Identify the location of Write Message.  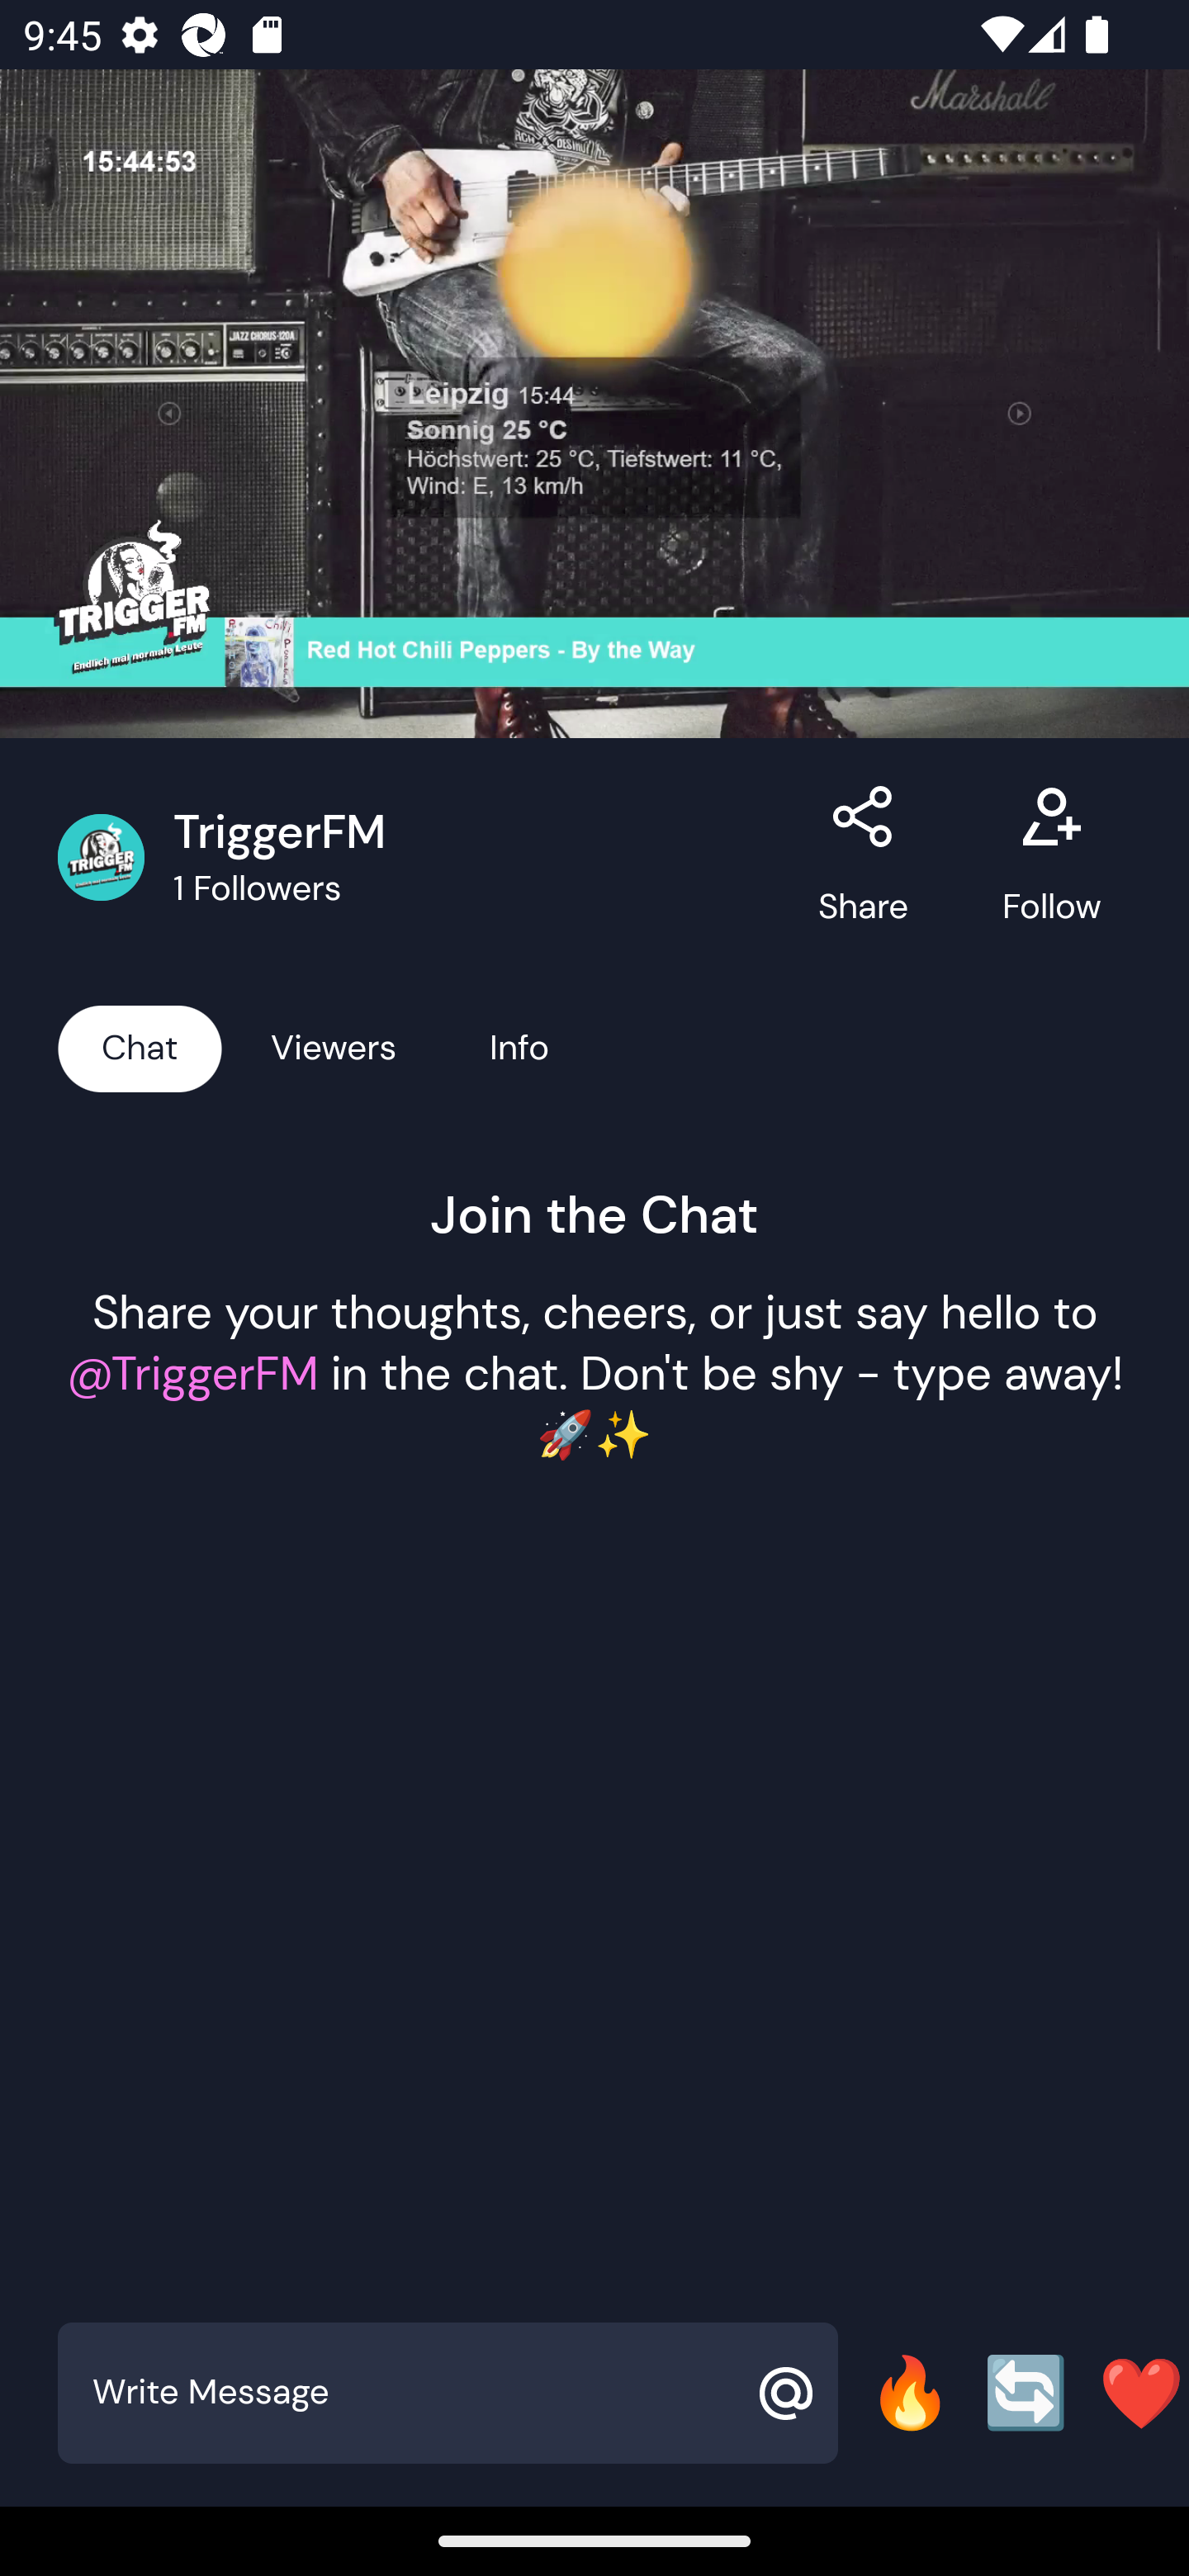
(411, 2393).